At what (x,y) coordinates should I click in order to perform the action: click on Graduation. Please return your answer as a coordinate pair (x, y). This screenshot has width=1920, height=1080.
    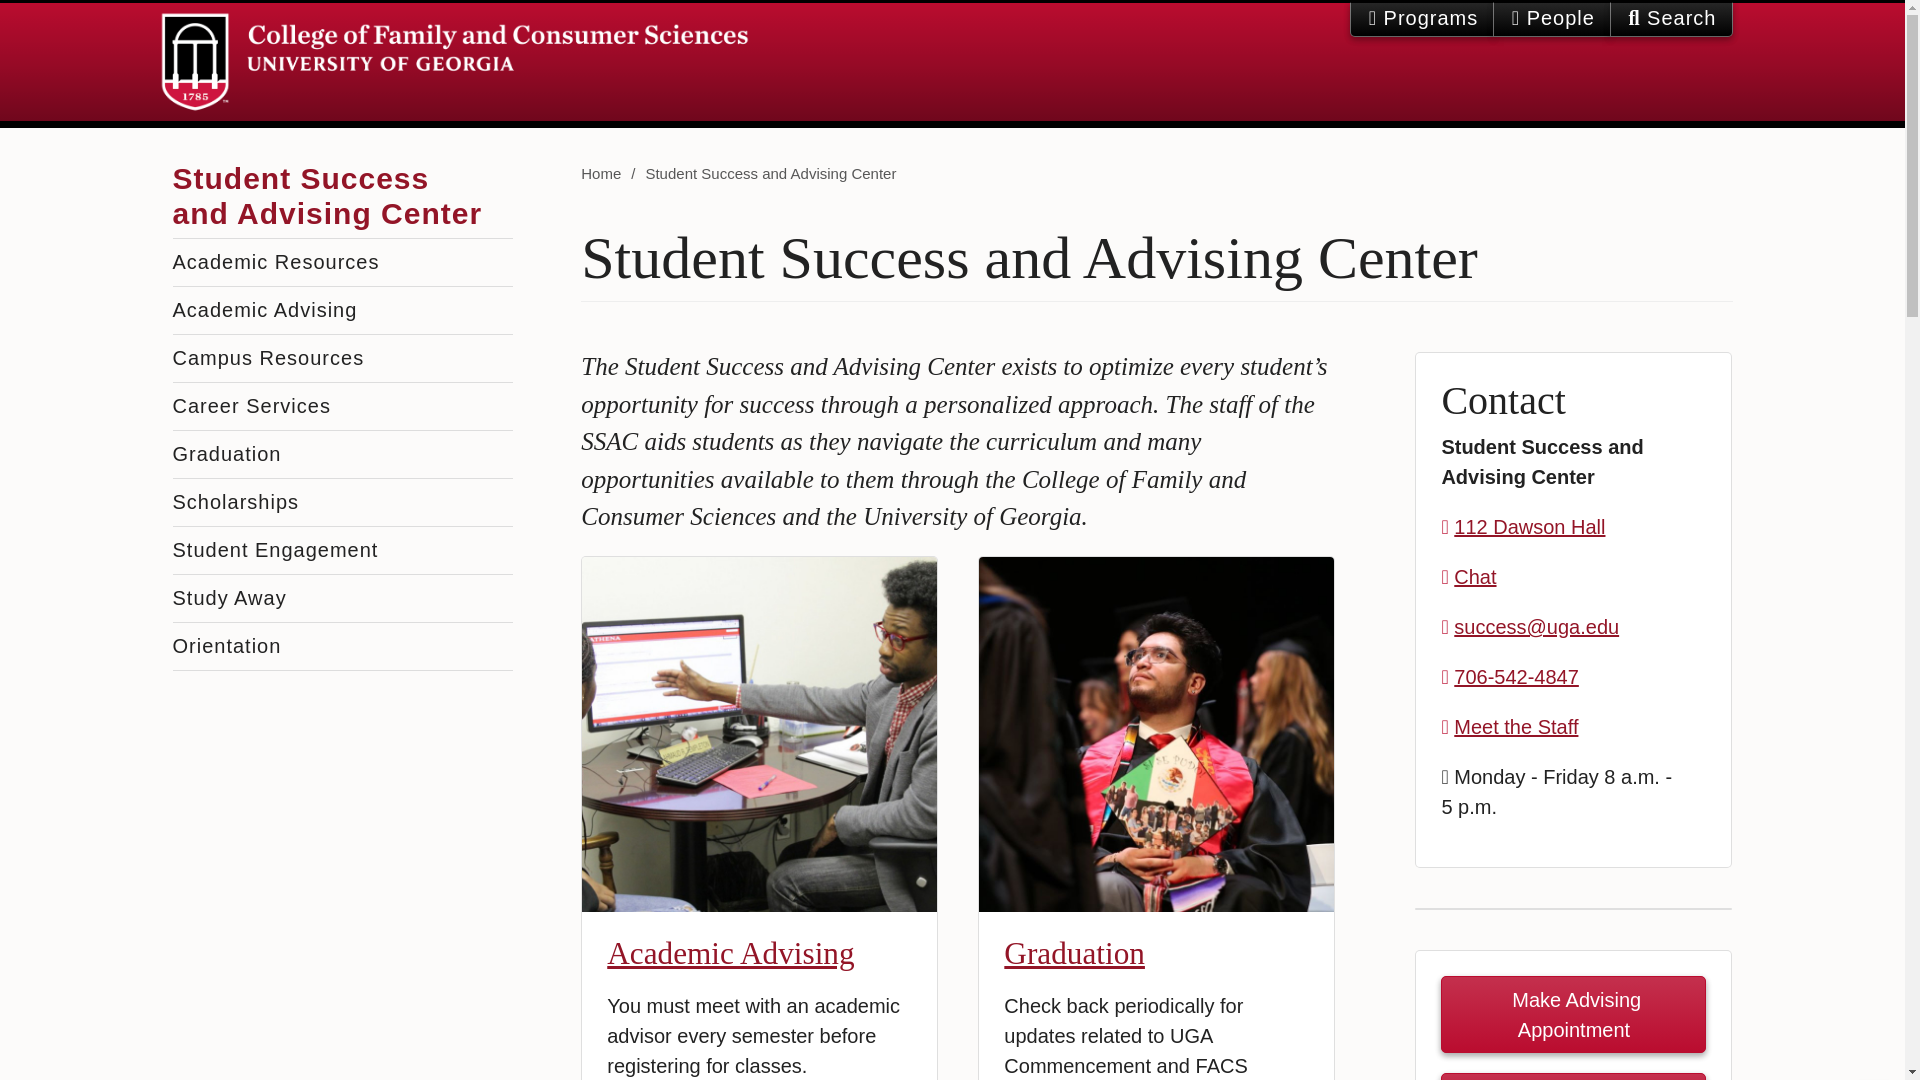
    Looking at the image, I should click on (1074, 953).